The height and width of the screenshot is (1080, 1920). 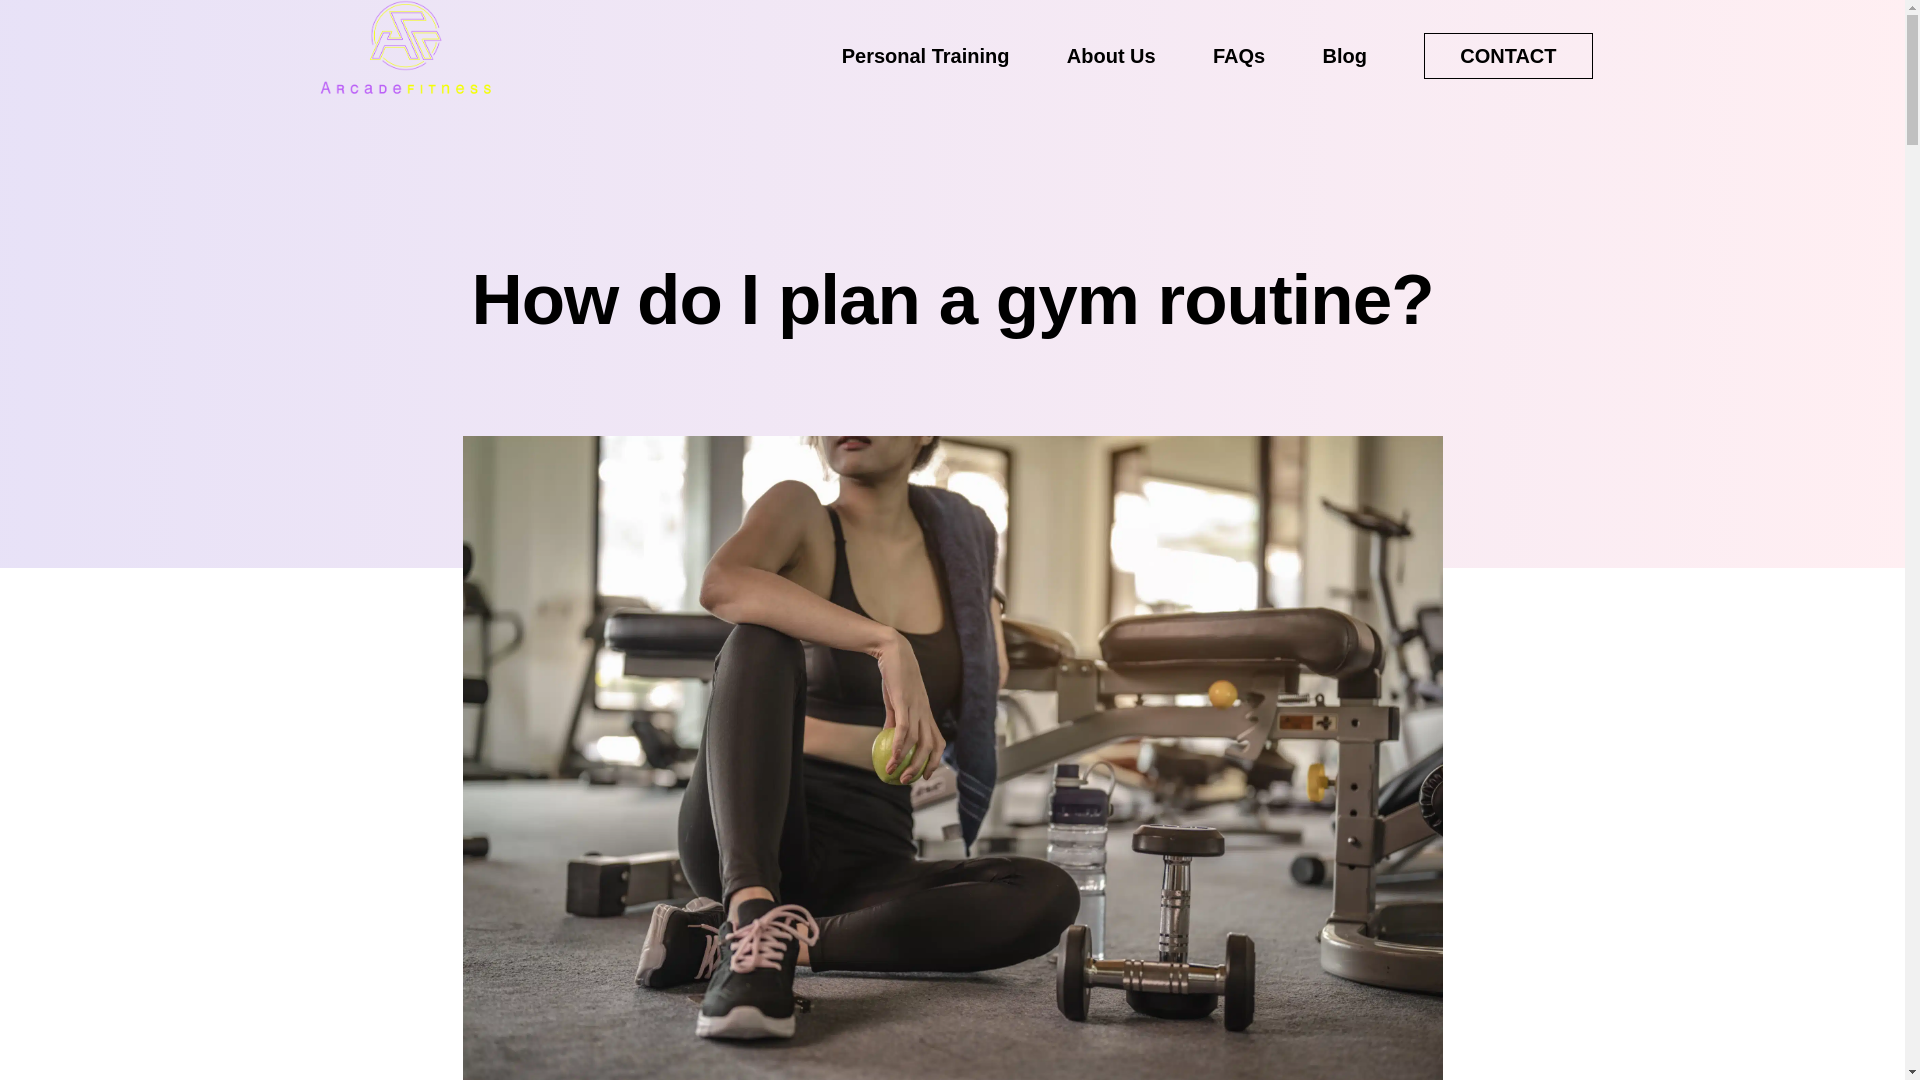 I want to click on Blog, so click(x=1344, y=72).